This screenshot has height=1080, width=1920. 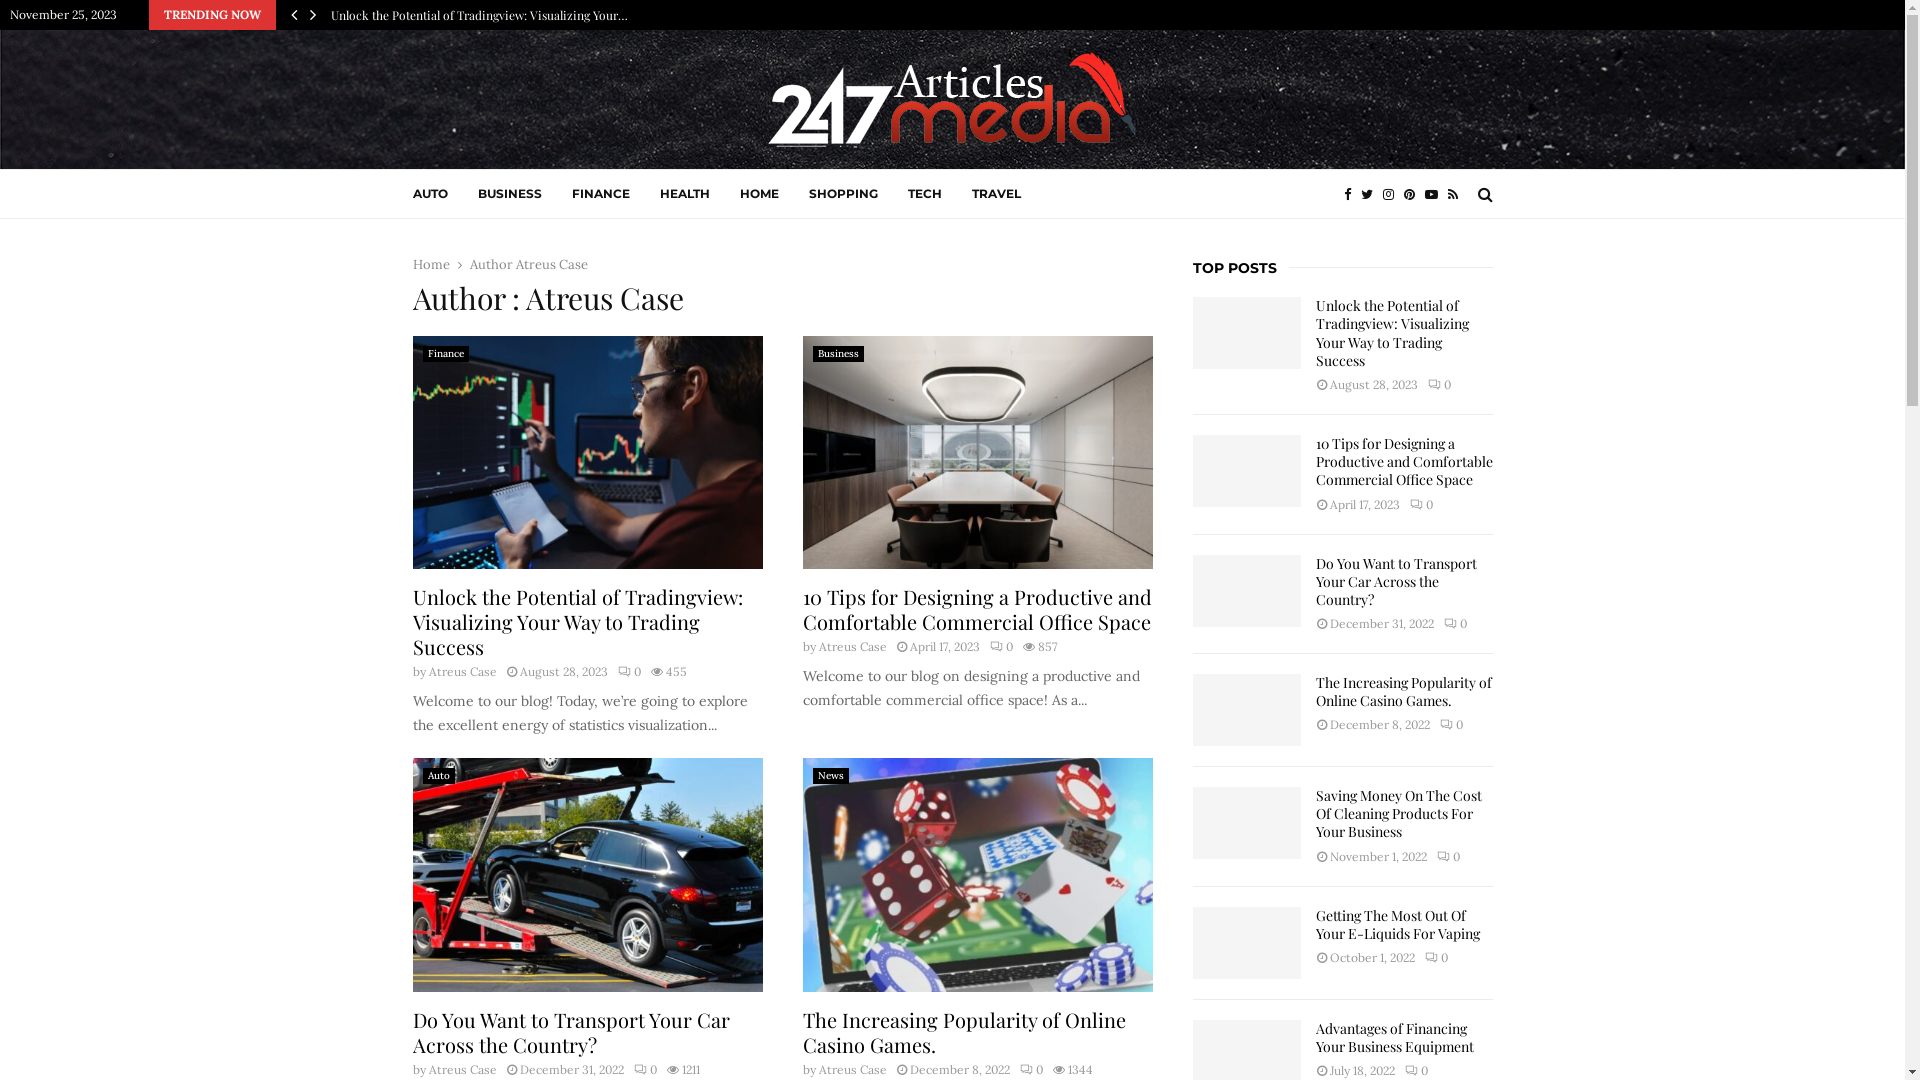 I want to click on 0, so click(x=1456, y=624).